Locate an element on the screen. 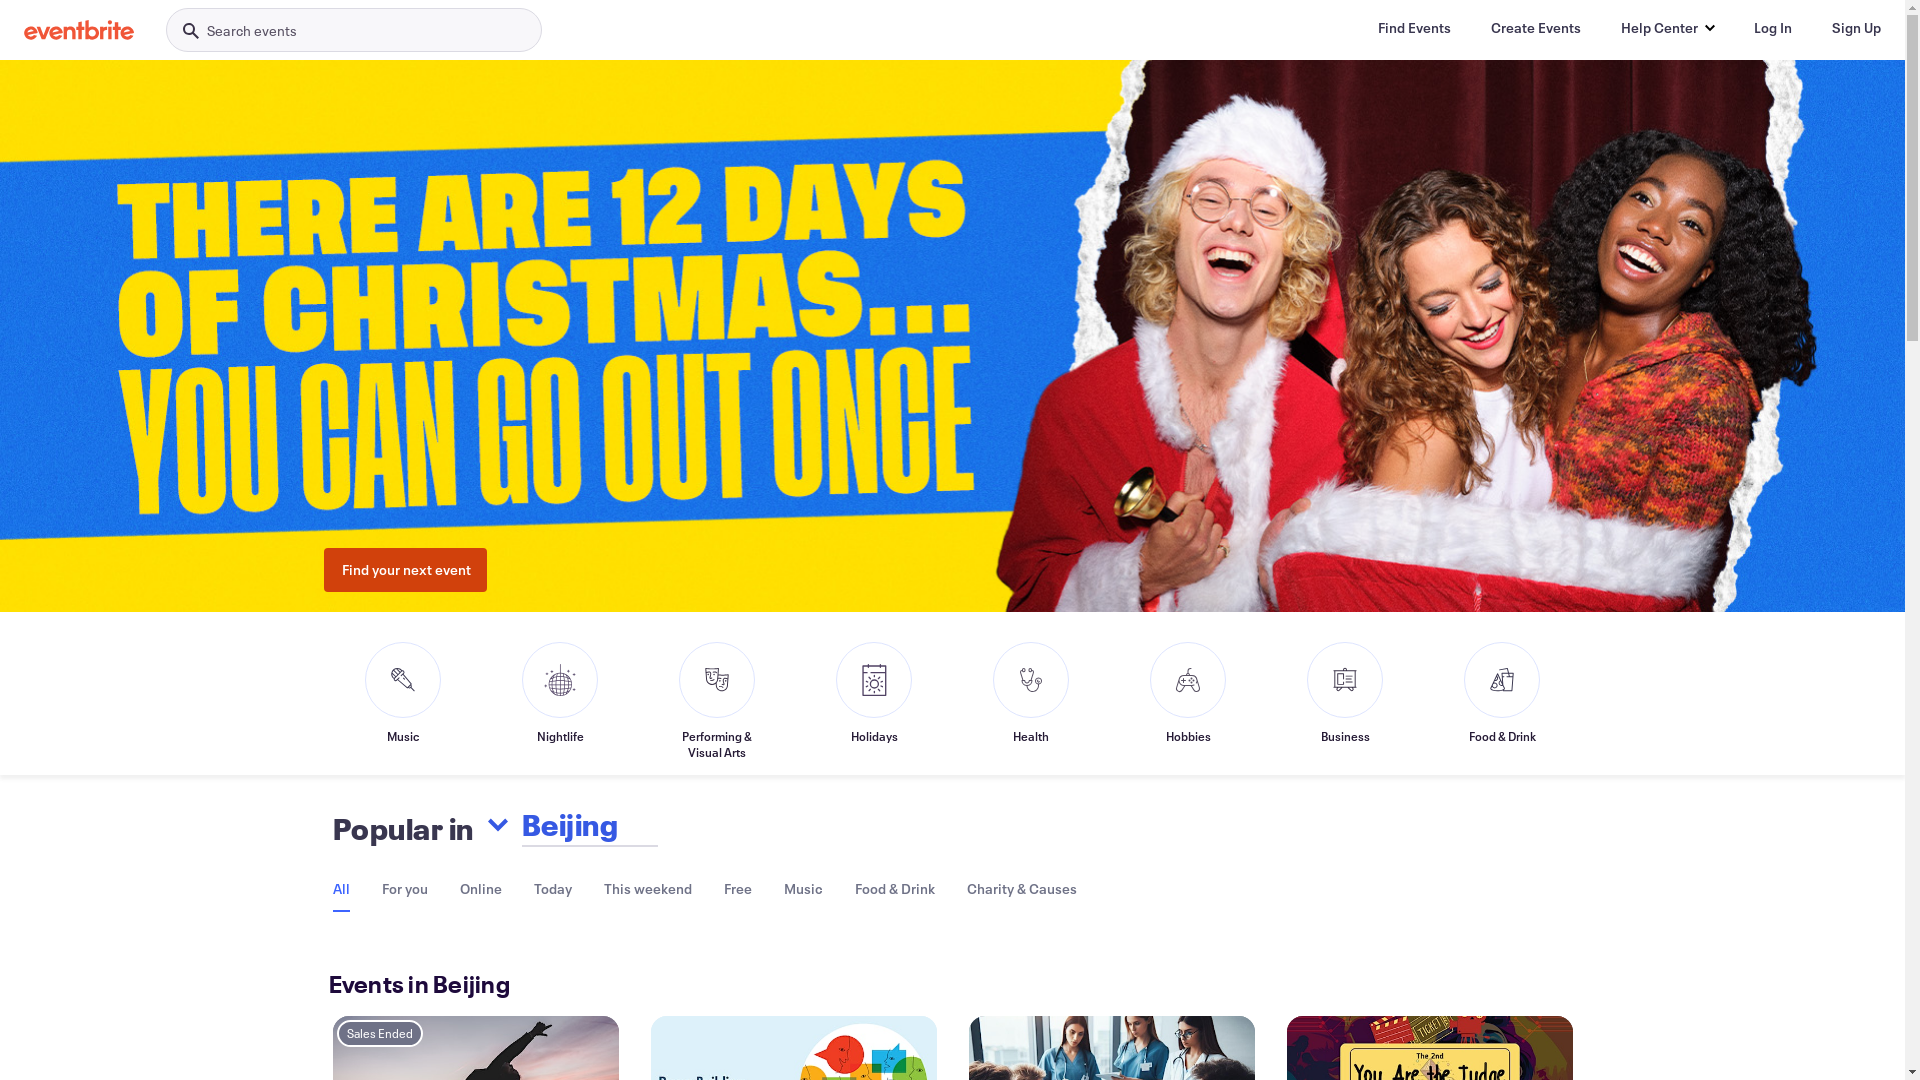 This screenshot has width=1920, height=1080. Performing & Visual Arts is located at coordinates (717, 701).